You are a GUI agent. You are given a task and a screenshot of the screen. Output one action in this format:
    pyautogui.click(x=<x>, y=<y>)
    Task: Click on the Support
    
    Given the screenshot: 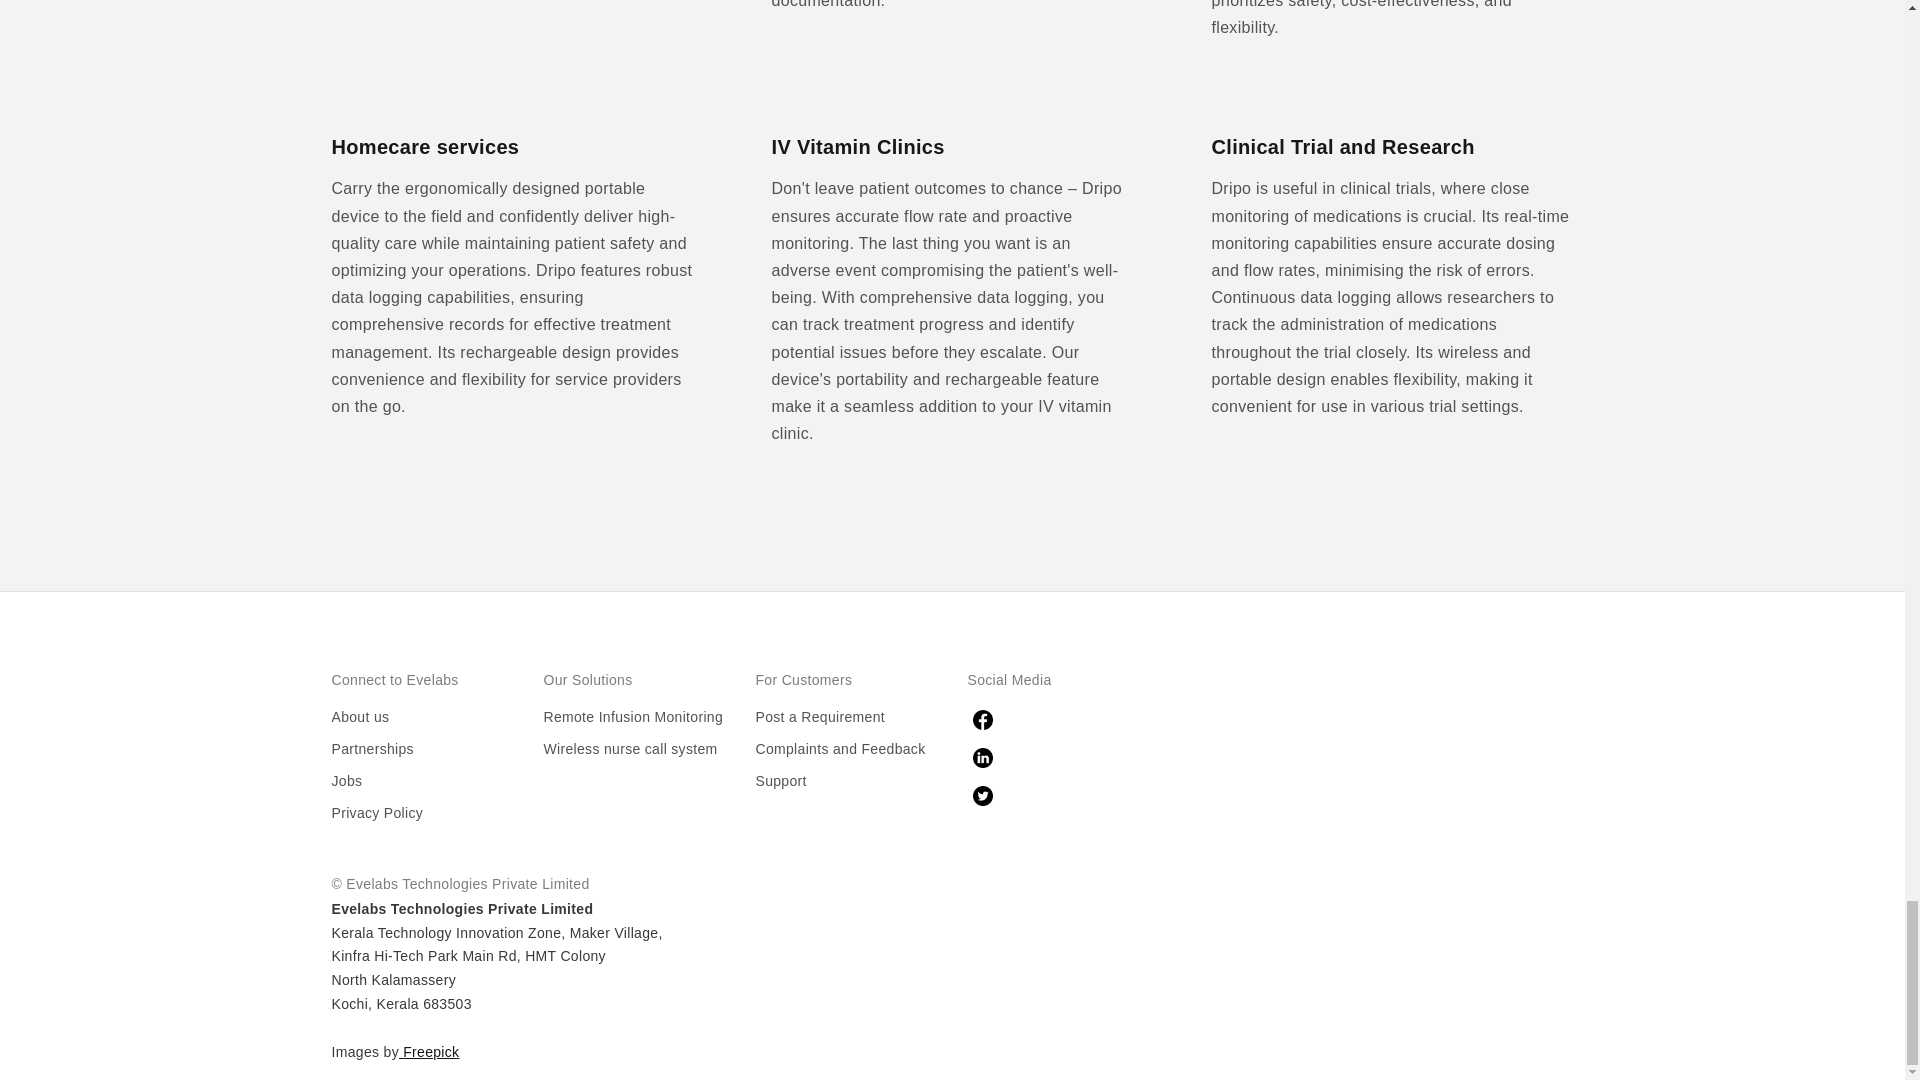 What is the action you would take?
    pyautogui.click(x=781, y=781)
    